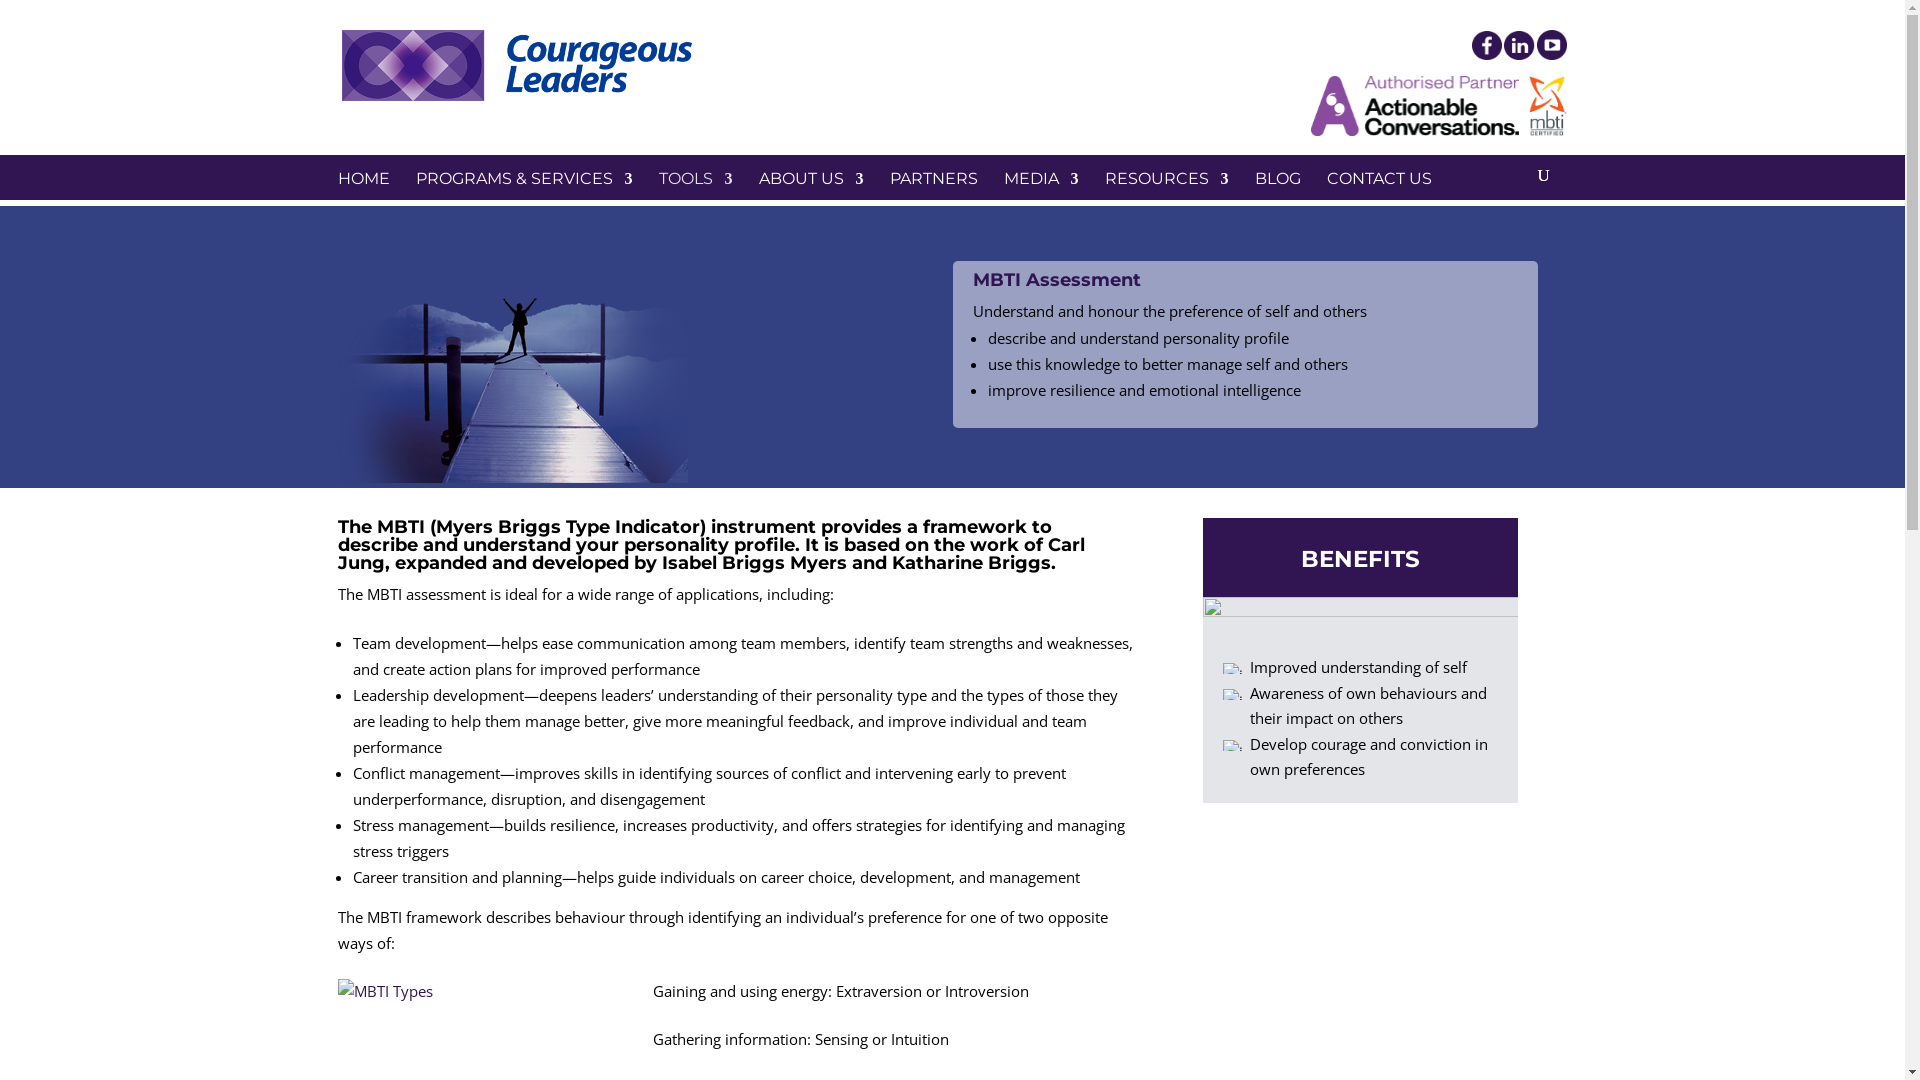 This screenshot has height=1080, width=1920. I want to click on RESOURCES, so click(1166, 202).